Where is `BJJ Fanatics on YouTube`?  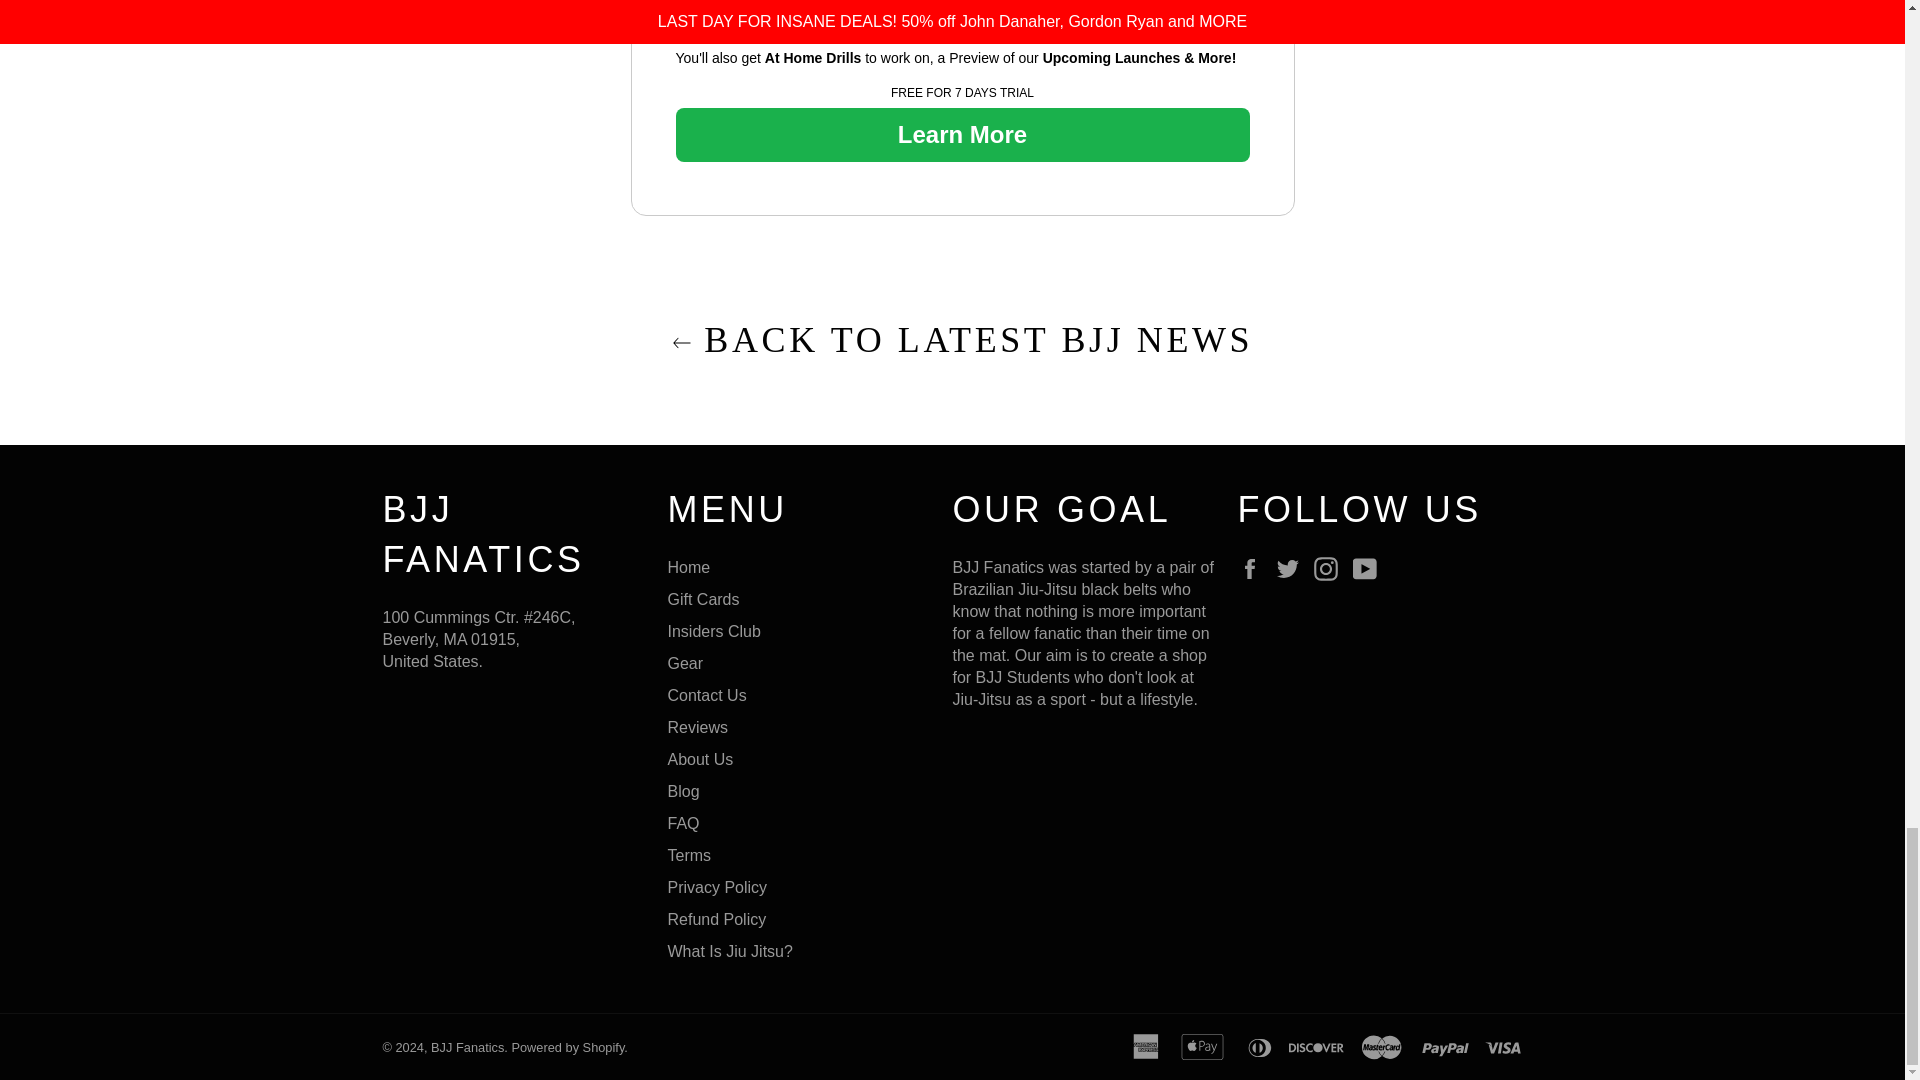 BJJ Fanatics on YouTube is located at coordinates (1370, 569).